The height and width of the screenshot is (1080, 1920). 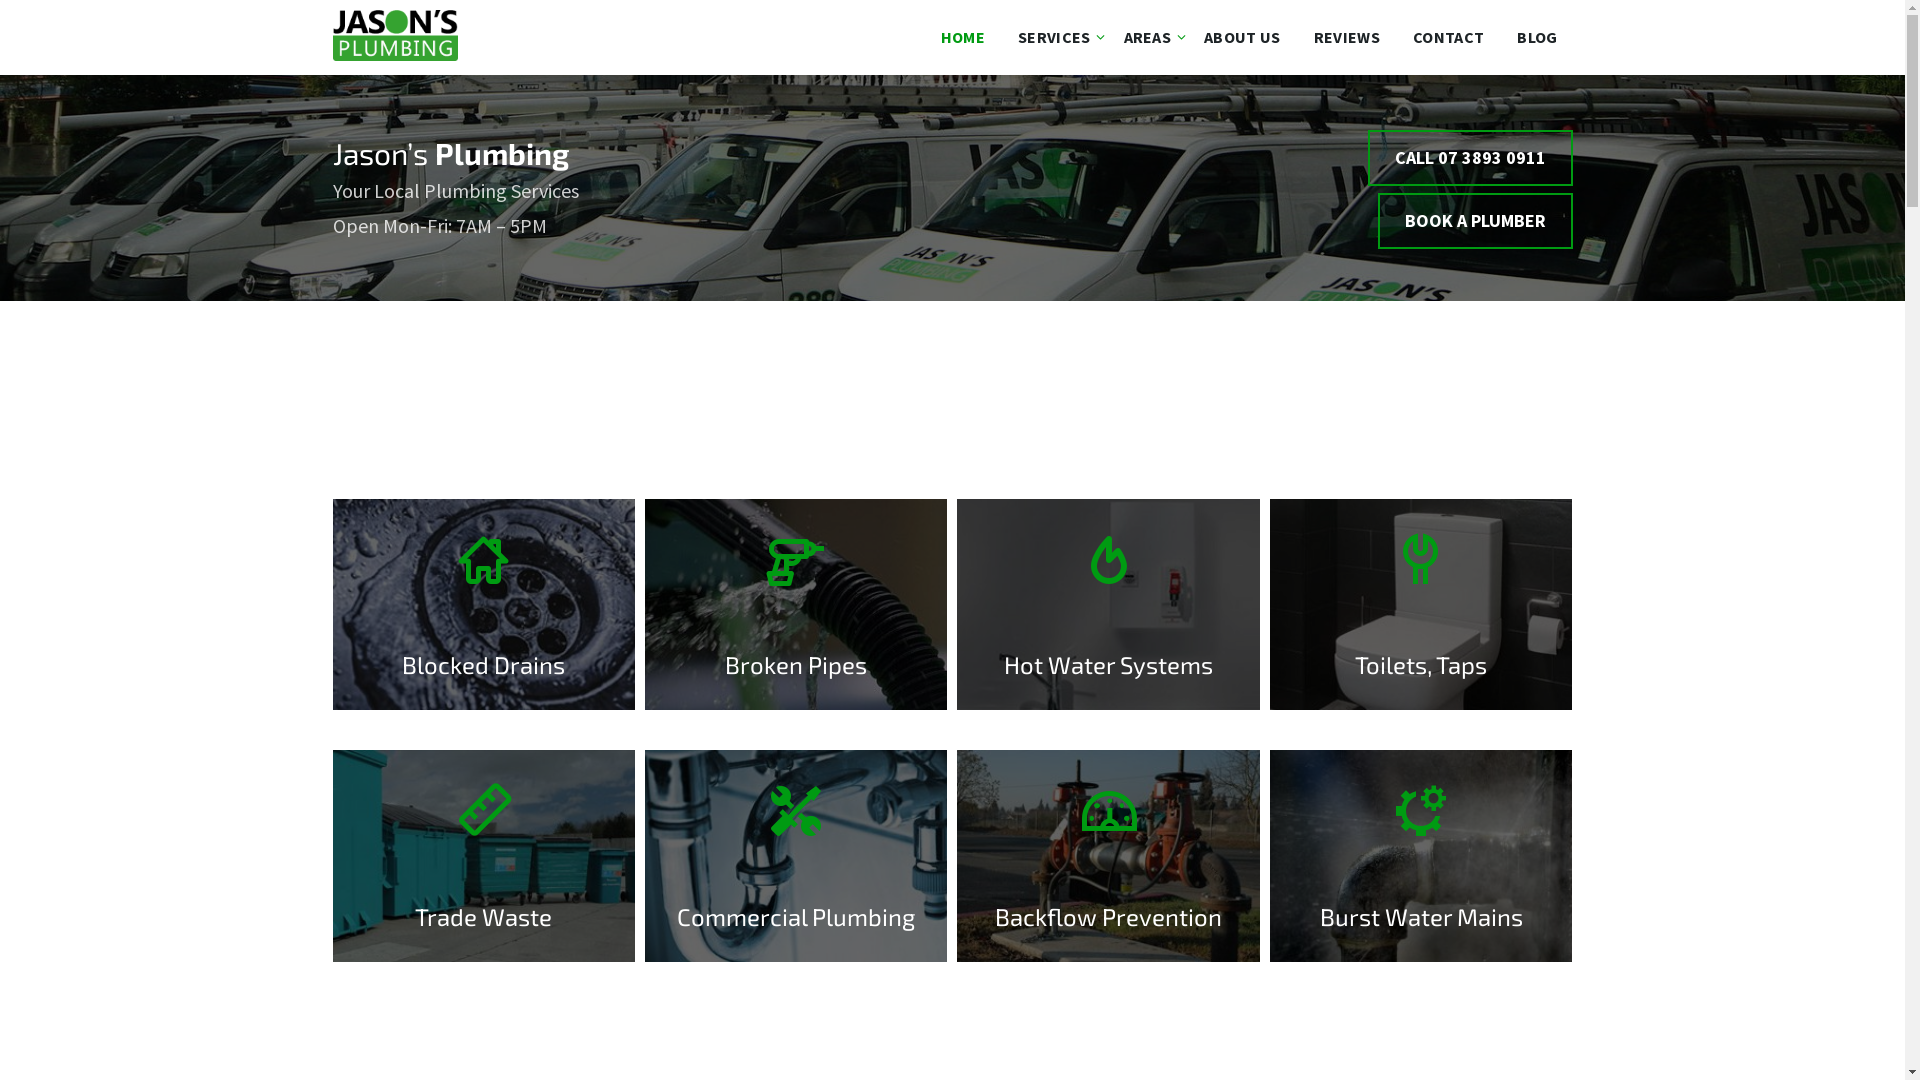 I want to click on SERVICES, so click(x=1054, y=37).